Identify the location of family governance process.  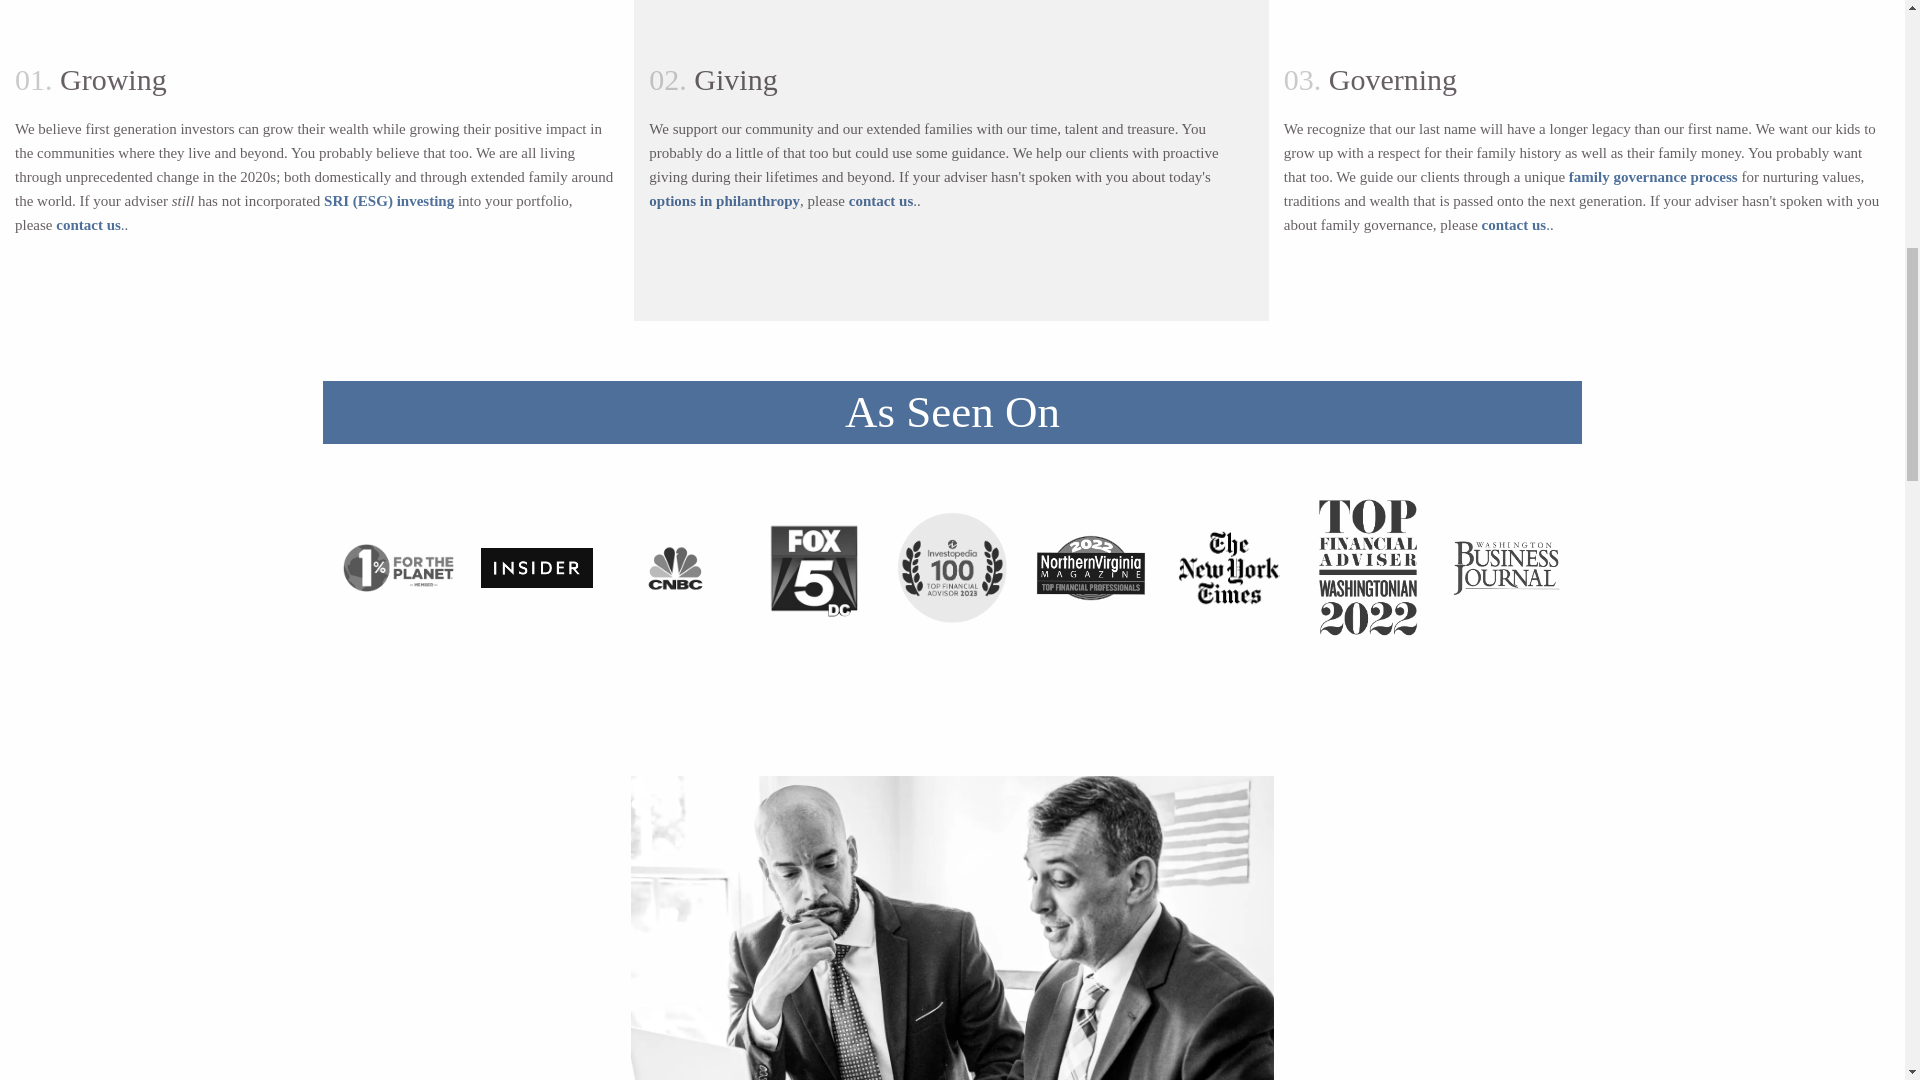
(1652, 176).